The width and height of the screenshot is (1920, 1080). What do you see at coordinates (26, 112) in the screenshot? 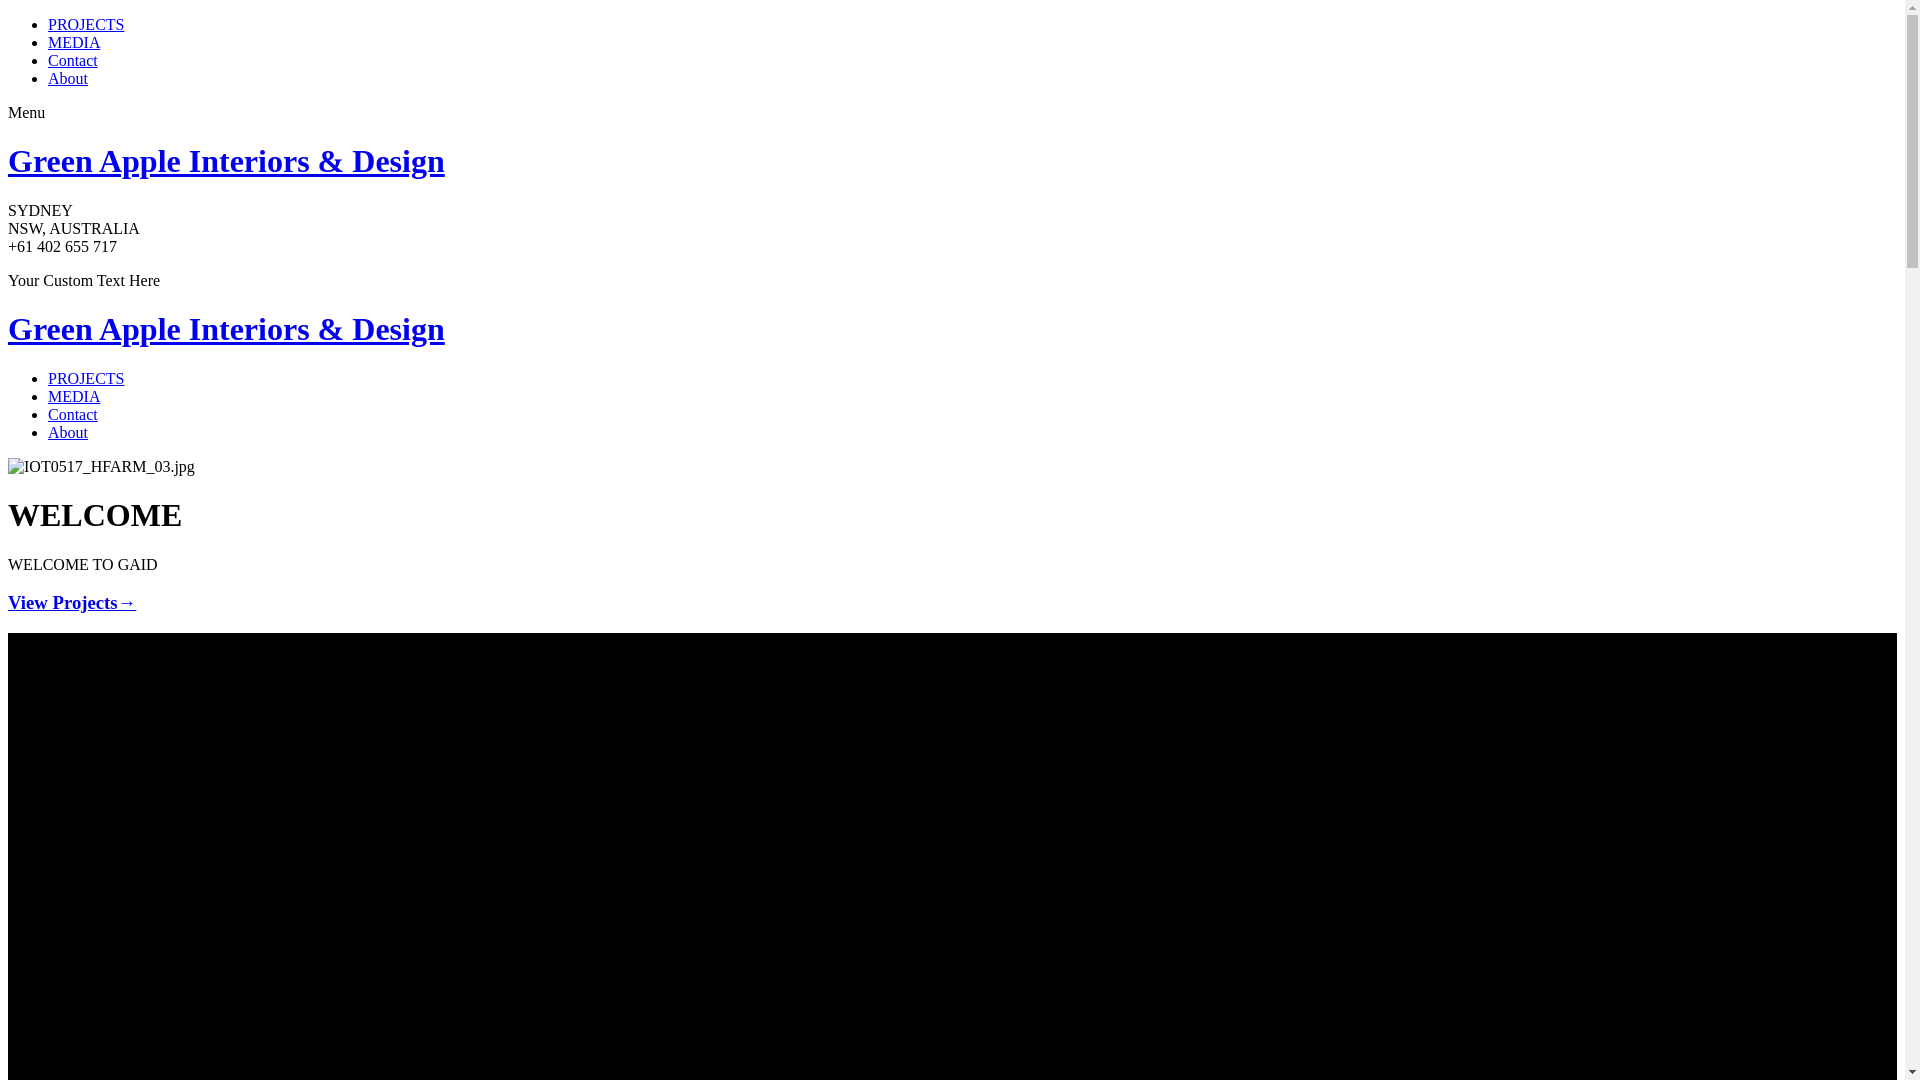
I see `Menu` at bounding box center [26, 112].